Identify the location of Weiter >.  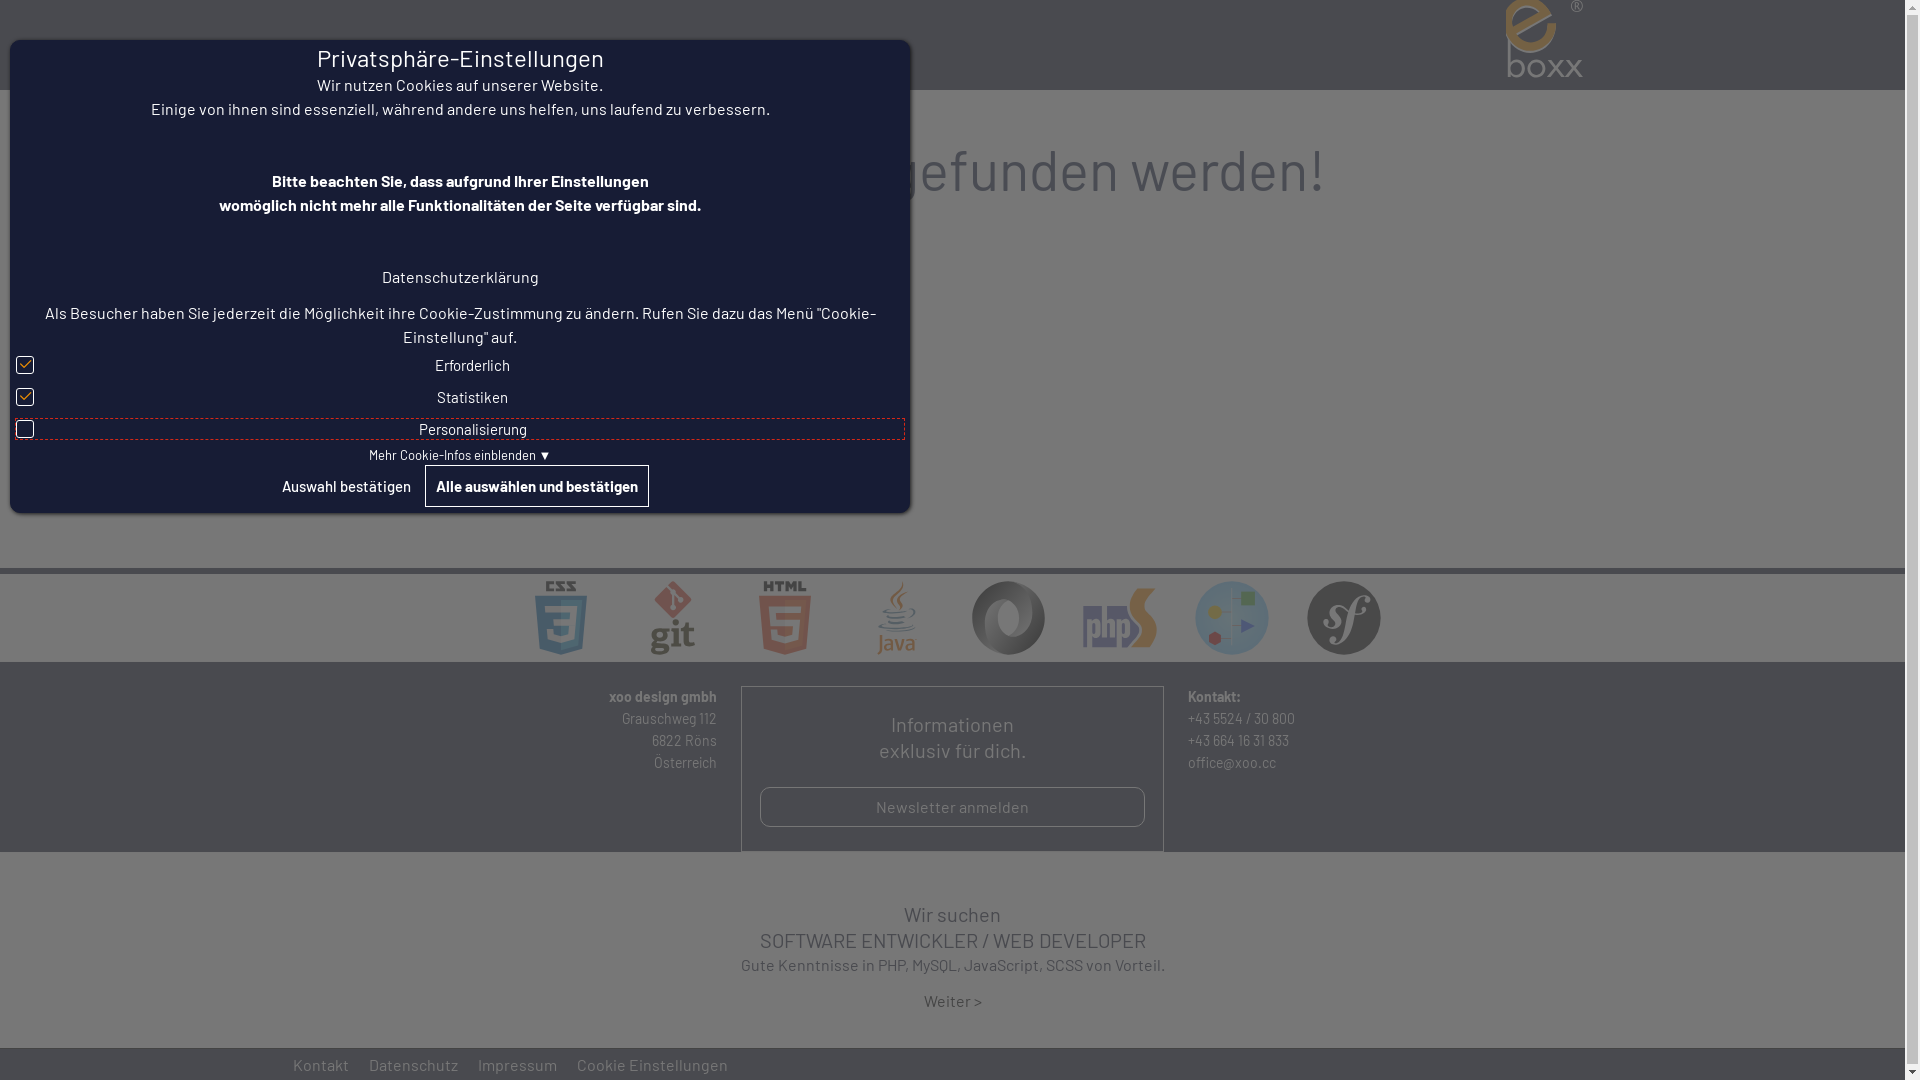
(953, 1000).